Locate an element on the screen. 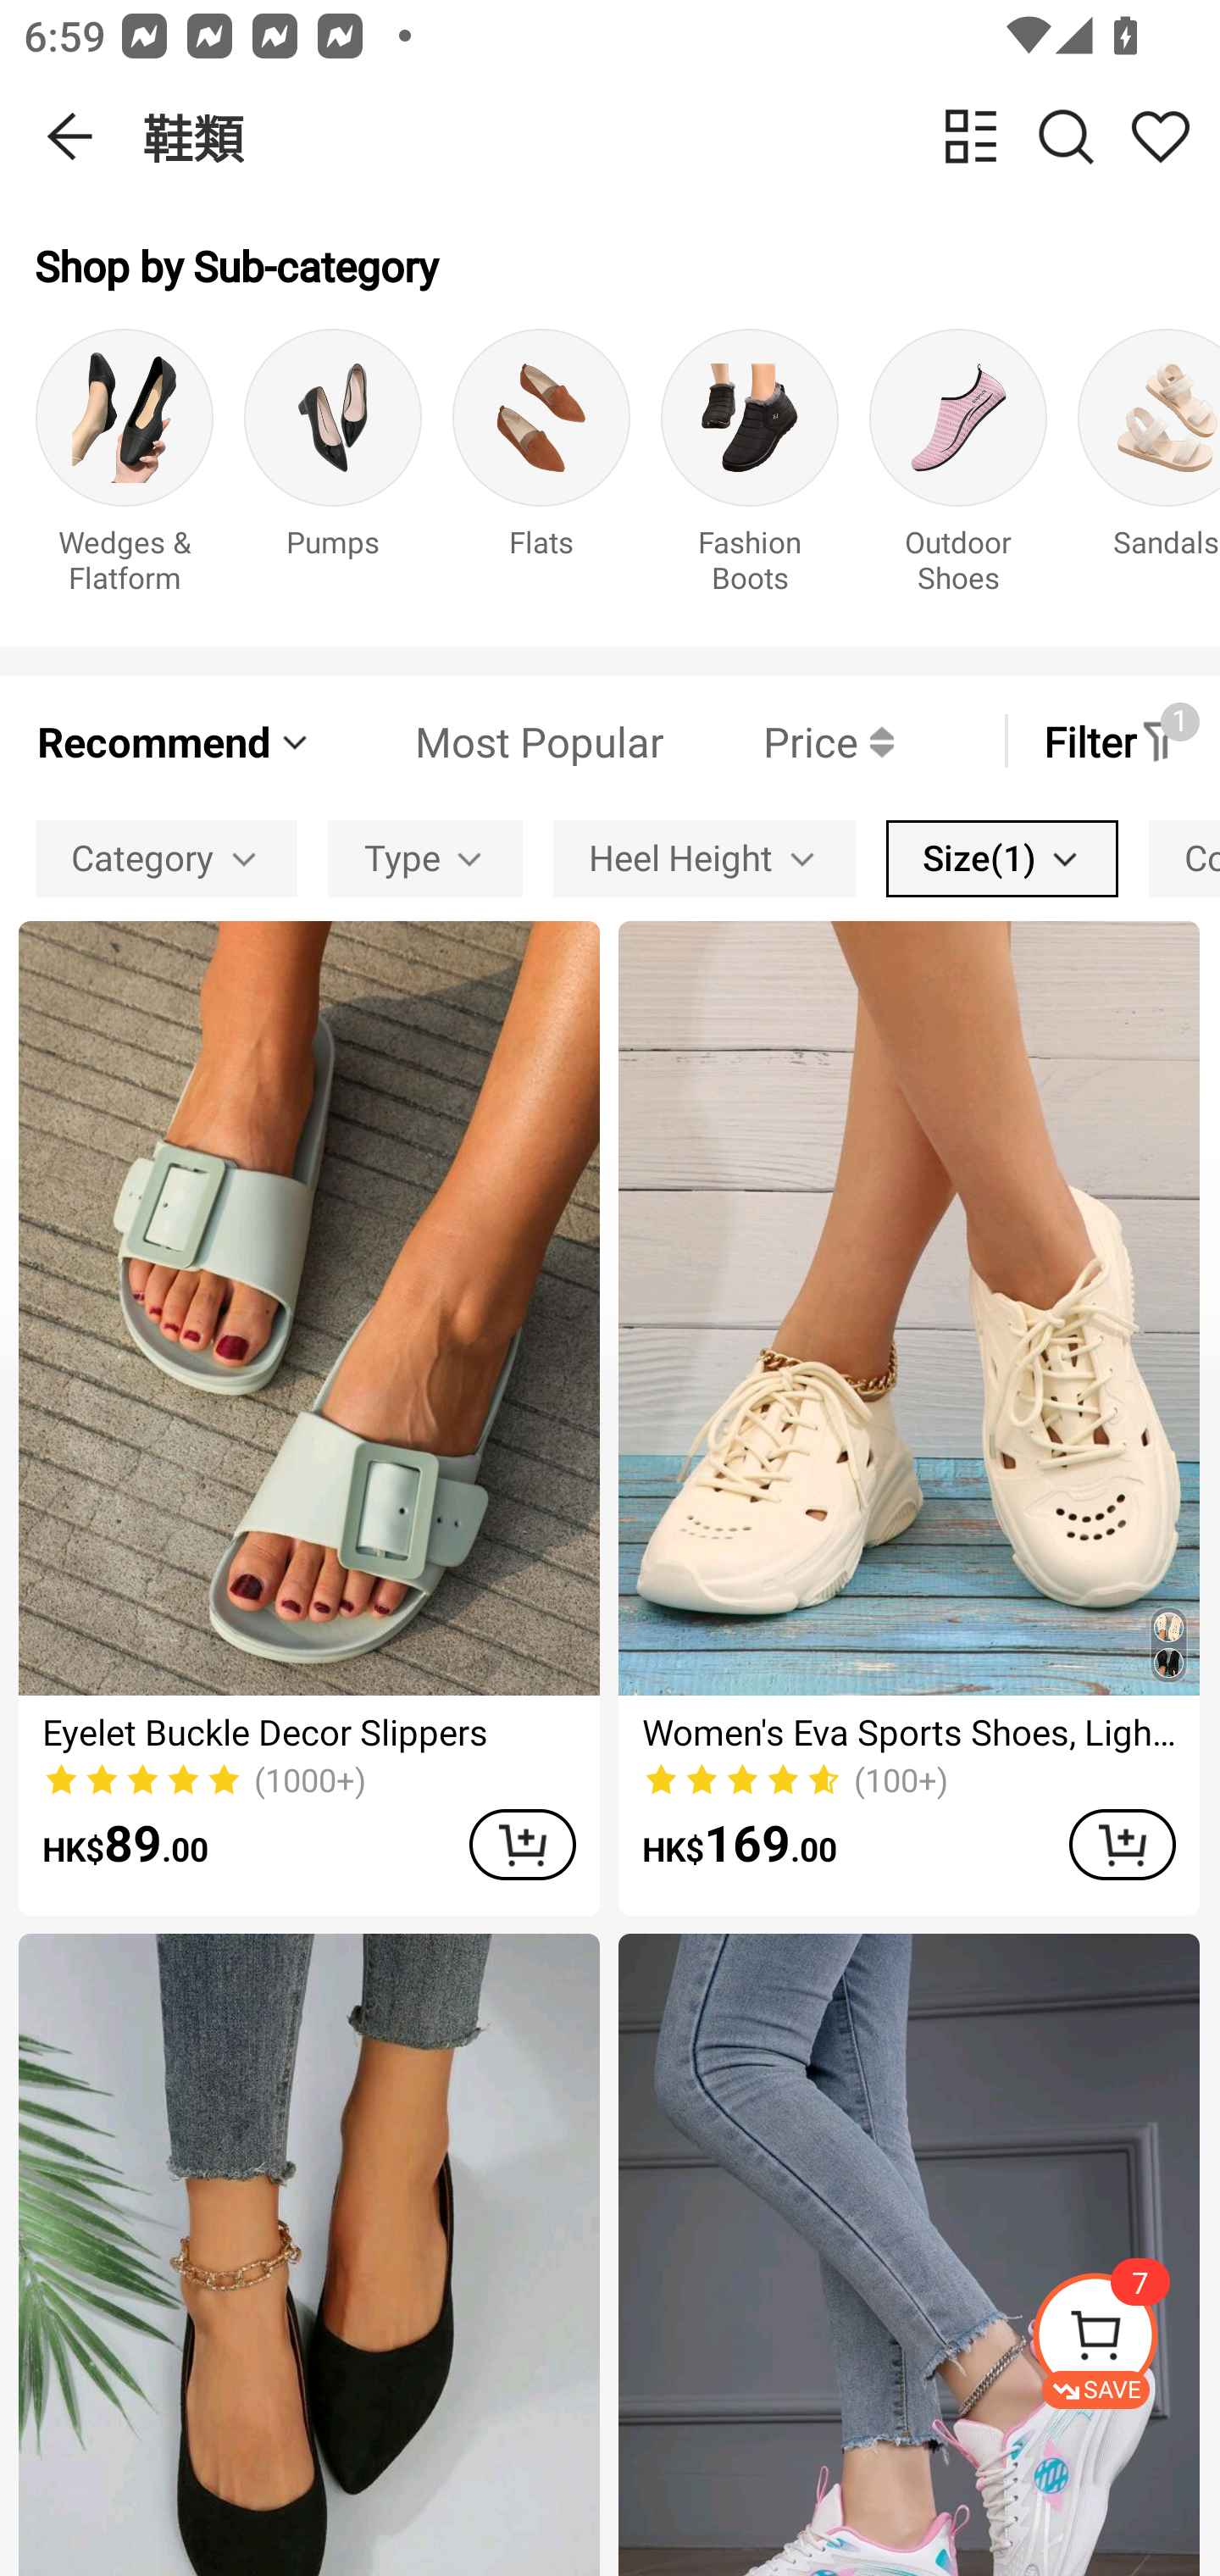 Image resolution: width=1220 pixels, height=2576 pixels. Recommend is located at coordinates (175, 741).